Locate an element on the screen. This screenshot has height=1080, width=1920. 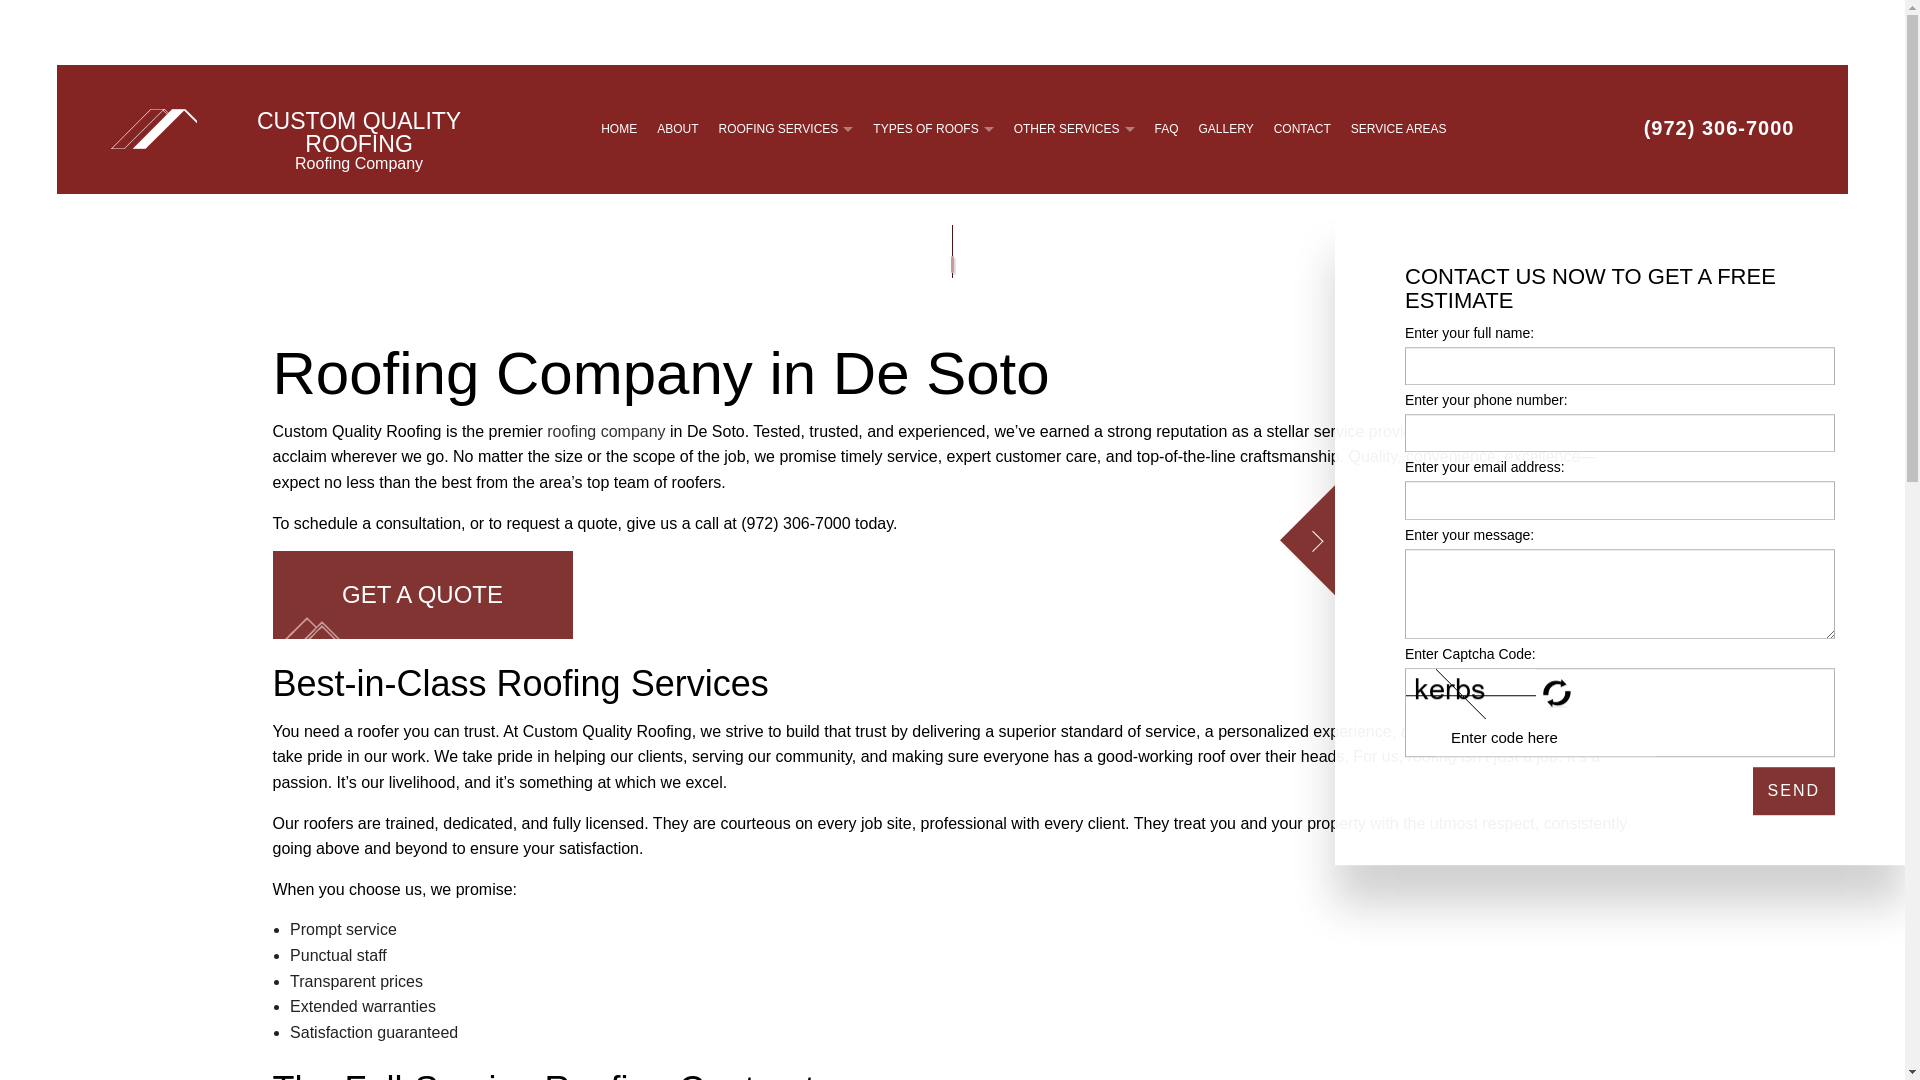
Phone Number is located at coordinates (1620, 432).